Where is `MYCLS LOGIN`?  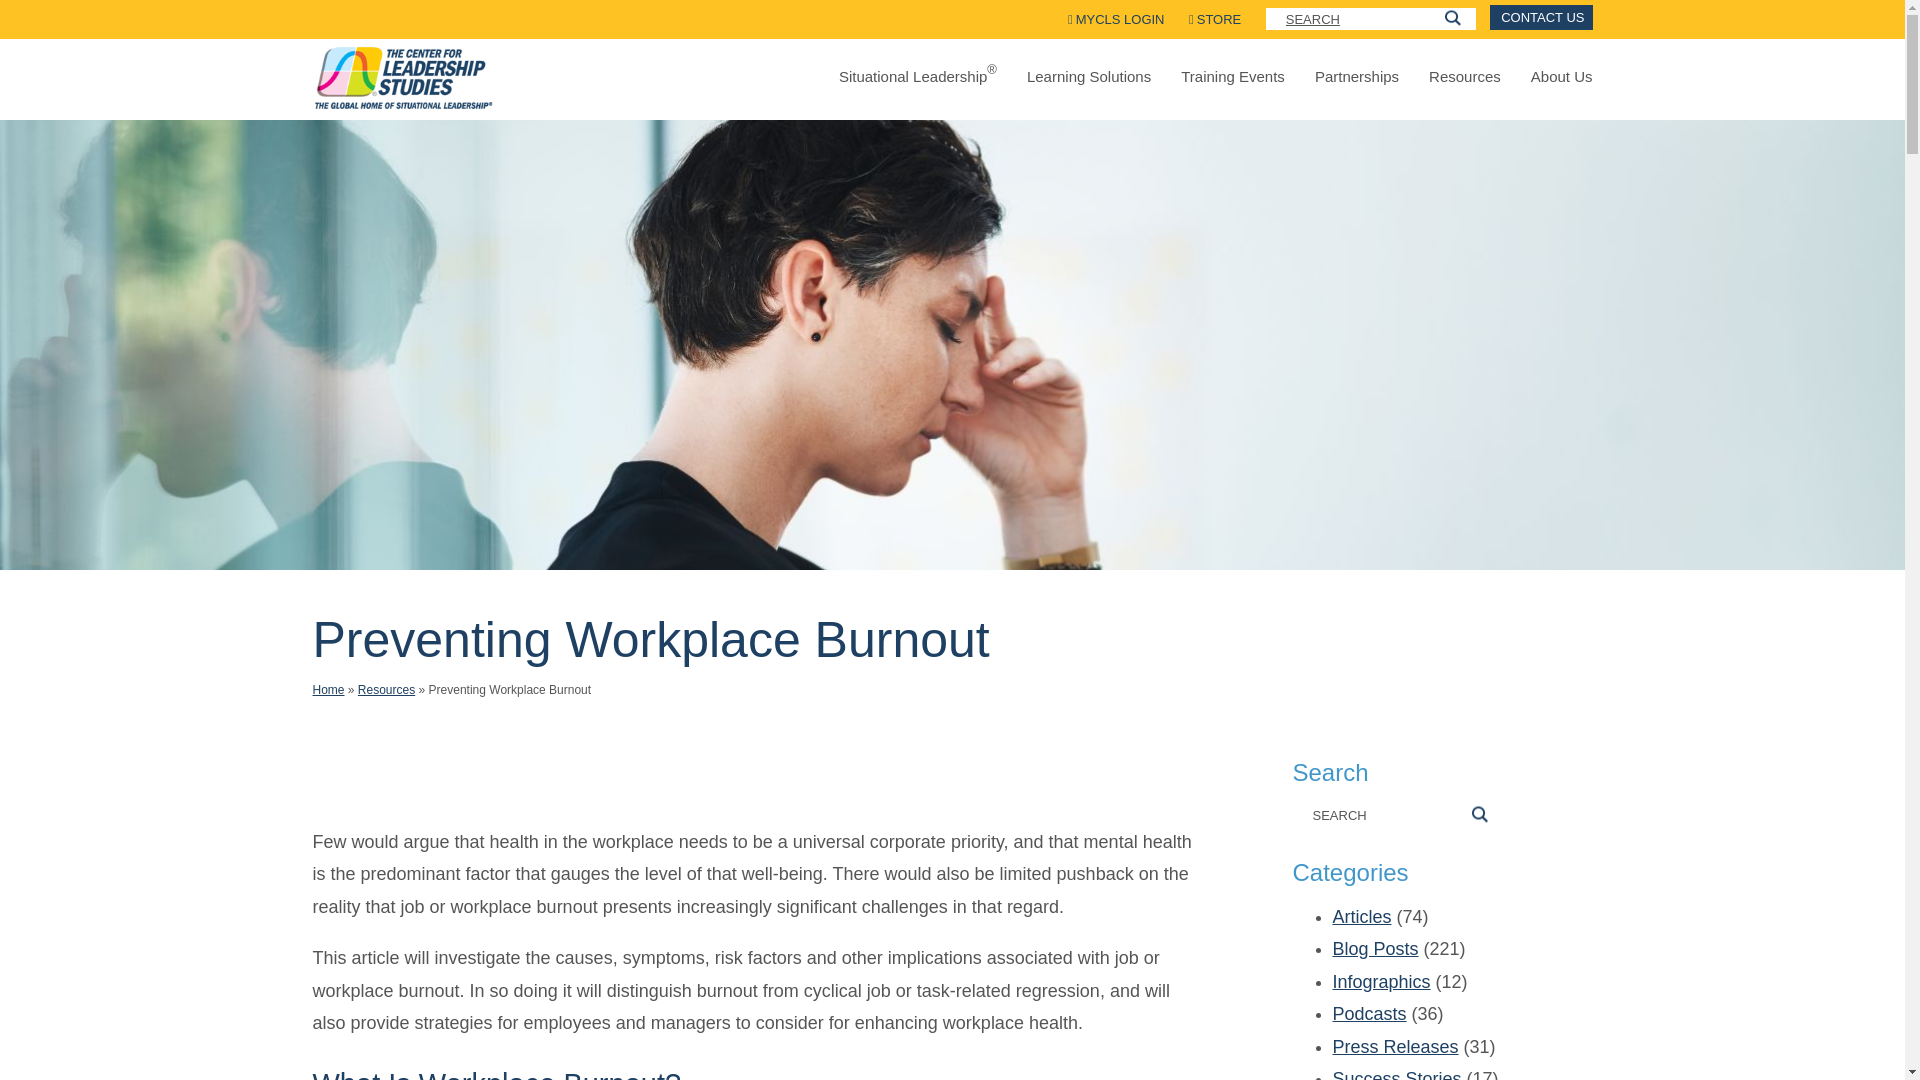
MYCLS LOGIN is located at coordinates (1116, 19).